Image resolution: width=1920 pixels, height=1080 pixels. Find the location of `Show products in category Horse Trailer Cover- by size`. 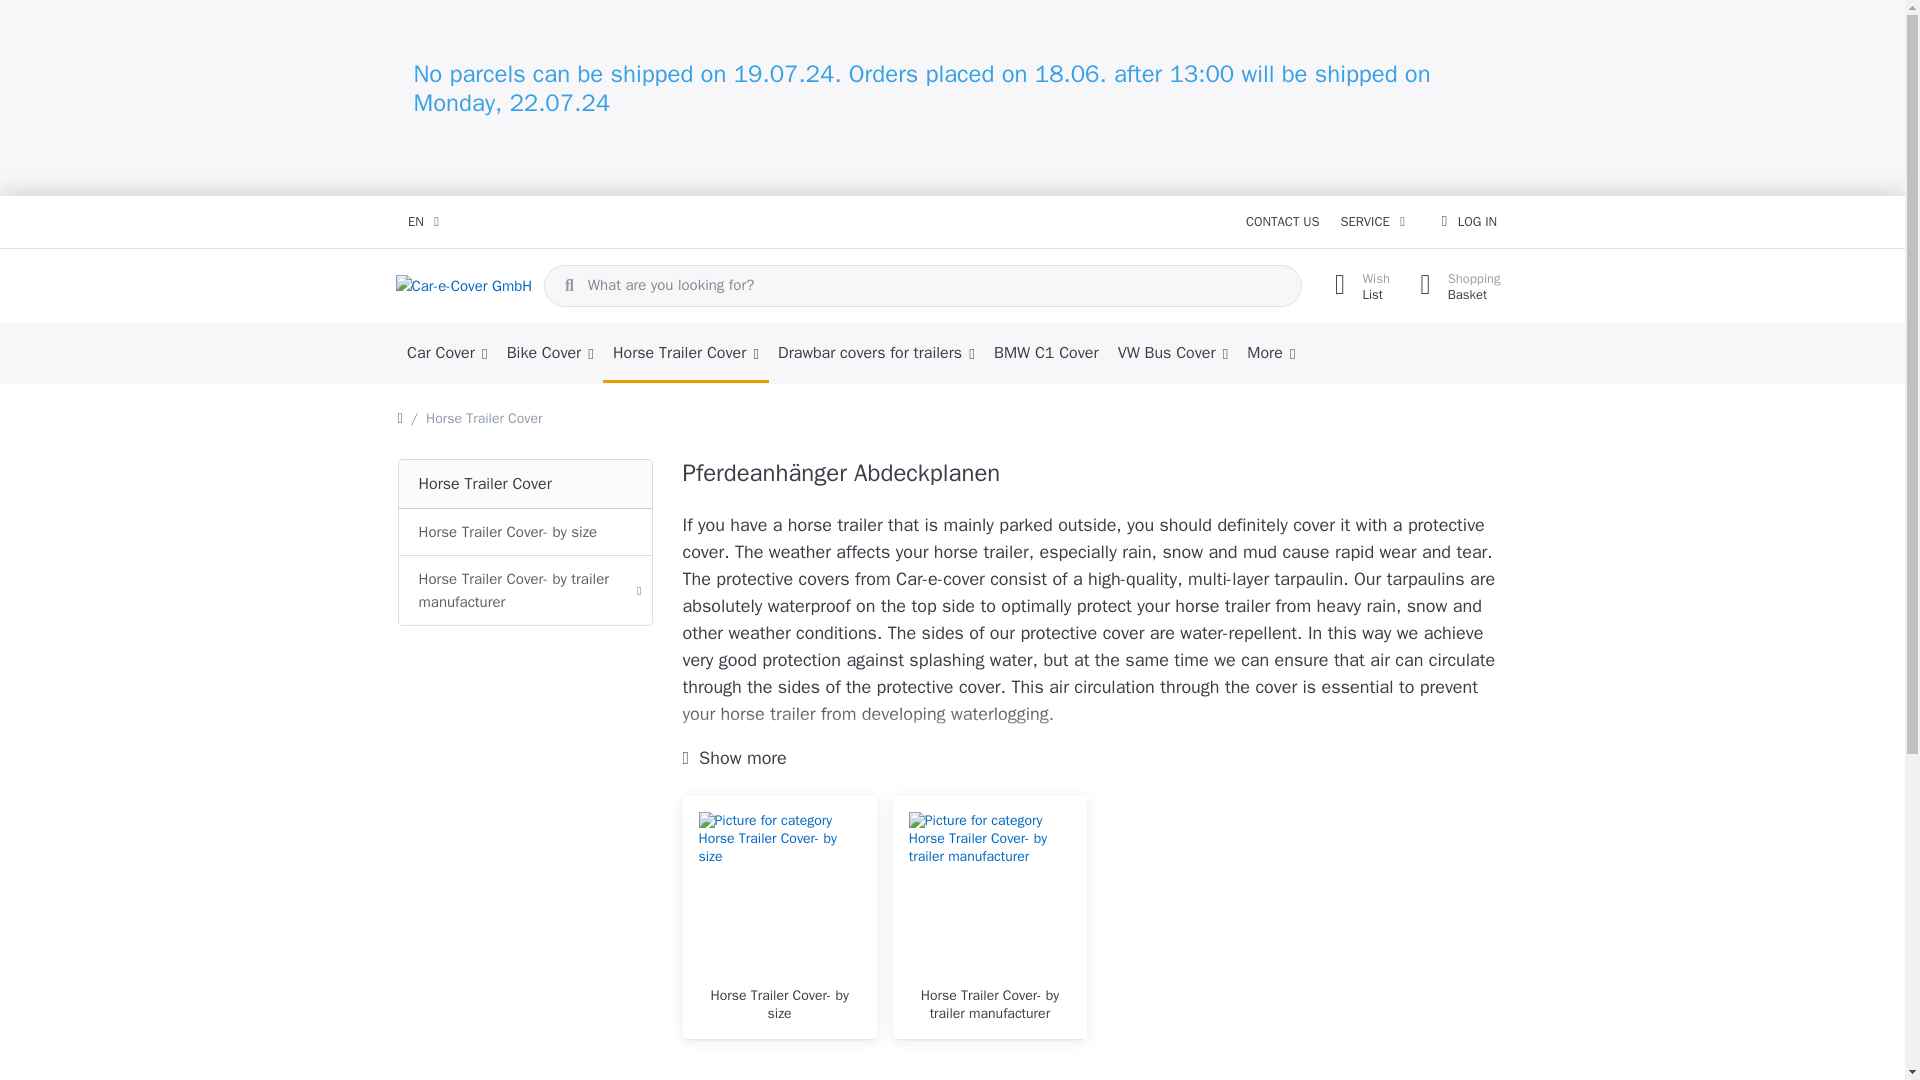

Show products in category Horse Trailer Cover- by size is located at coordinates (779, 893).